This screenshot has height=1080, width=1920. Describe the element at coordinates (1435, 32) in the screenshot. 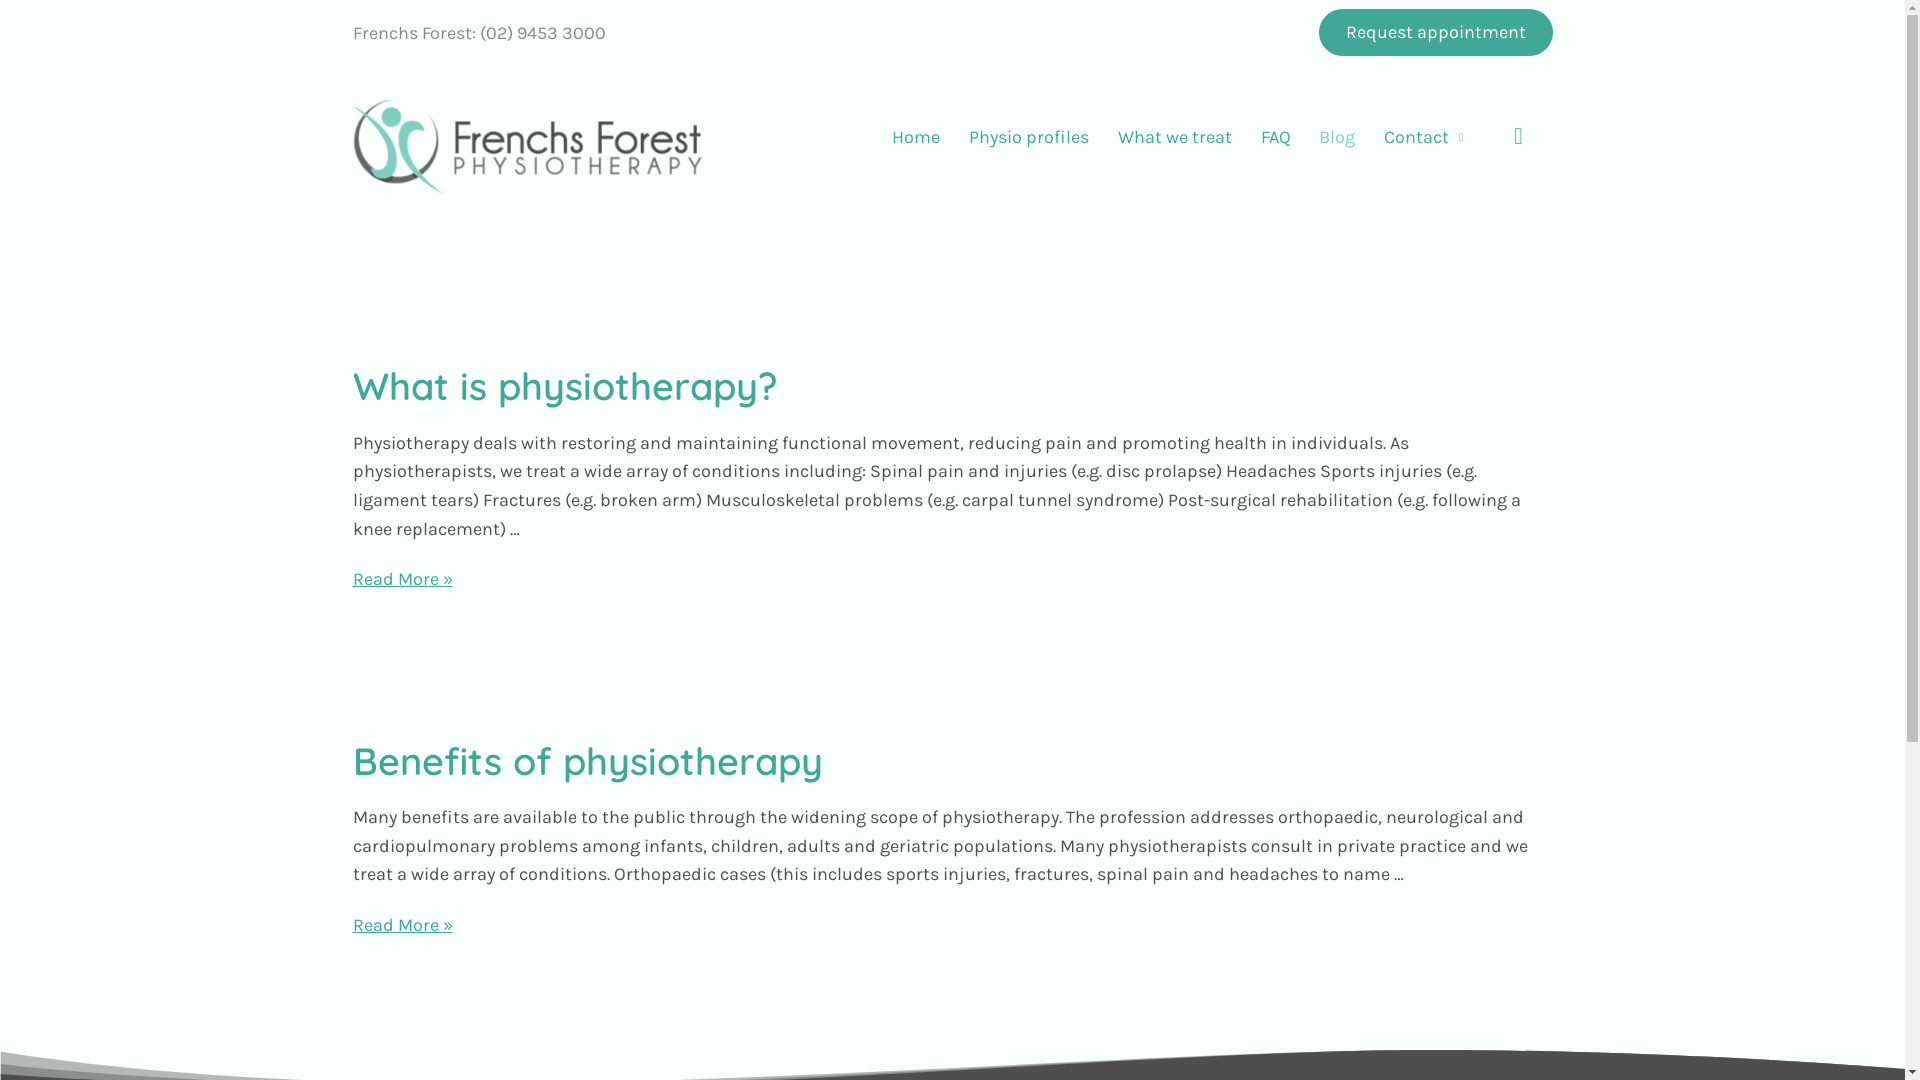

I see `Request appointment` at that location.